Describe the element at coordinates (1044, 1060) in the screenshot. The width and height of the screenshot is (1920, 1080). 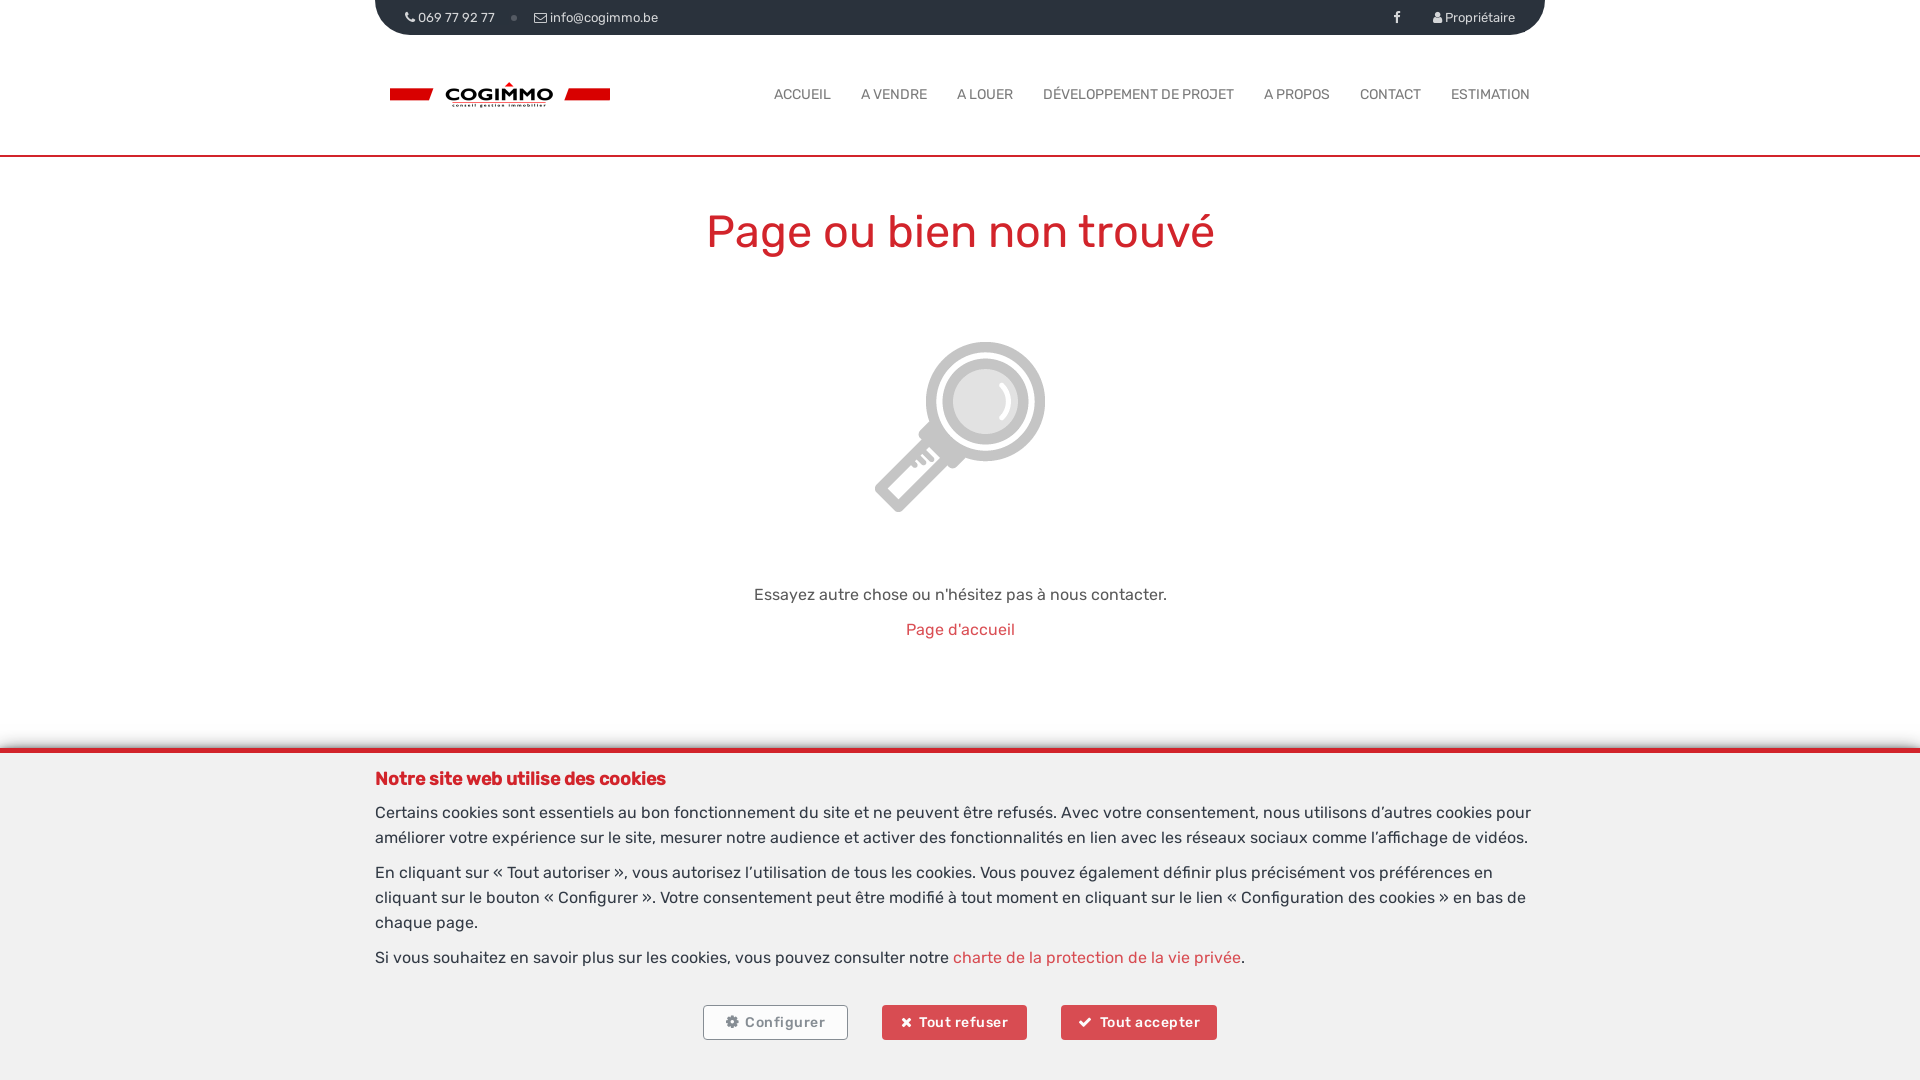
I see `DESIGNED AND DEVELOPED BY WEBULOUS.IO` at that location.